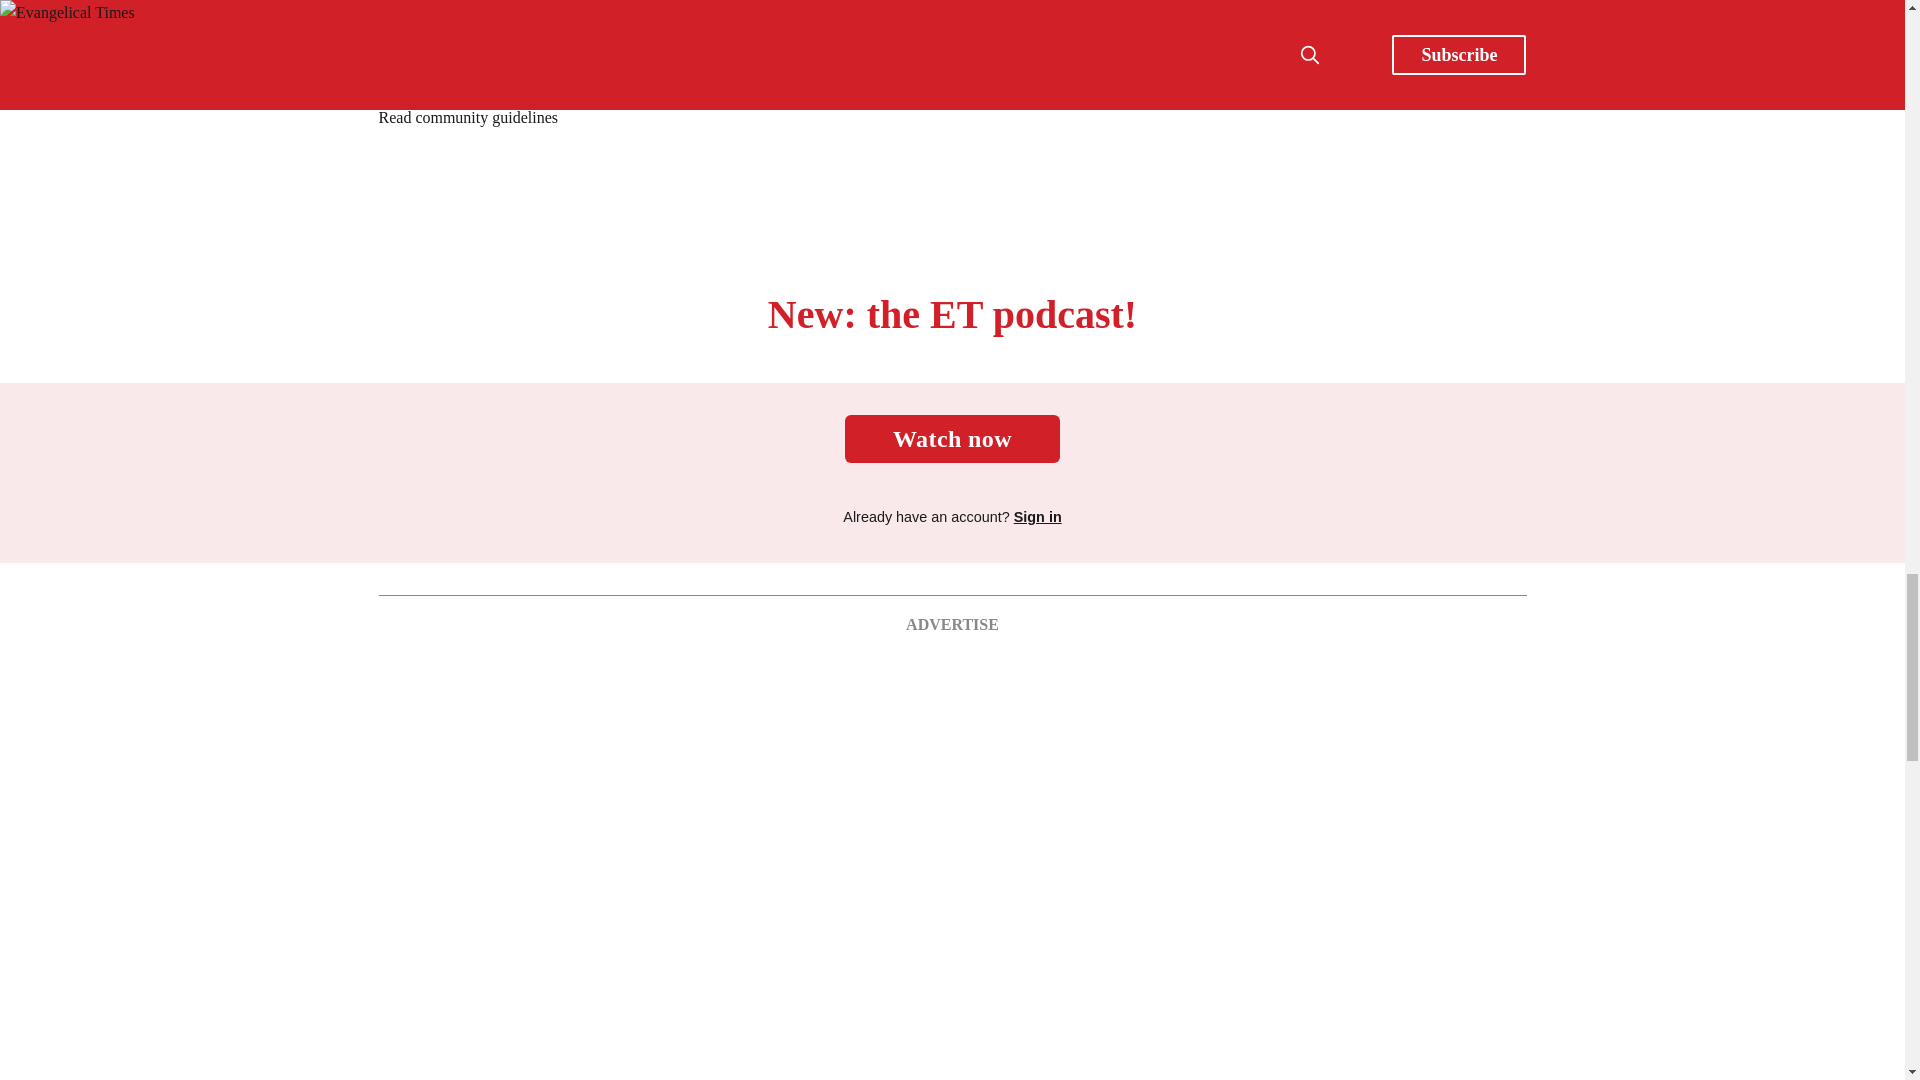 Image resolution: width=1920 pixels, height=1080 pixels. Describe the element at coordinates (952, 438) in the screenshot. I see `Watch now` at that location.